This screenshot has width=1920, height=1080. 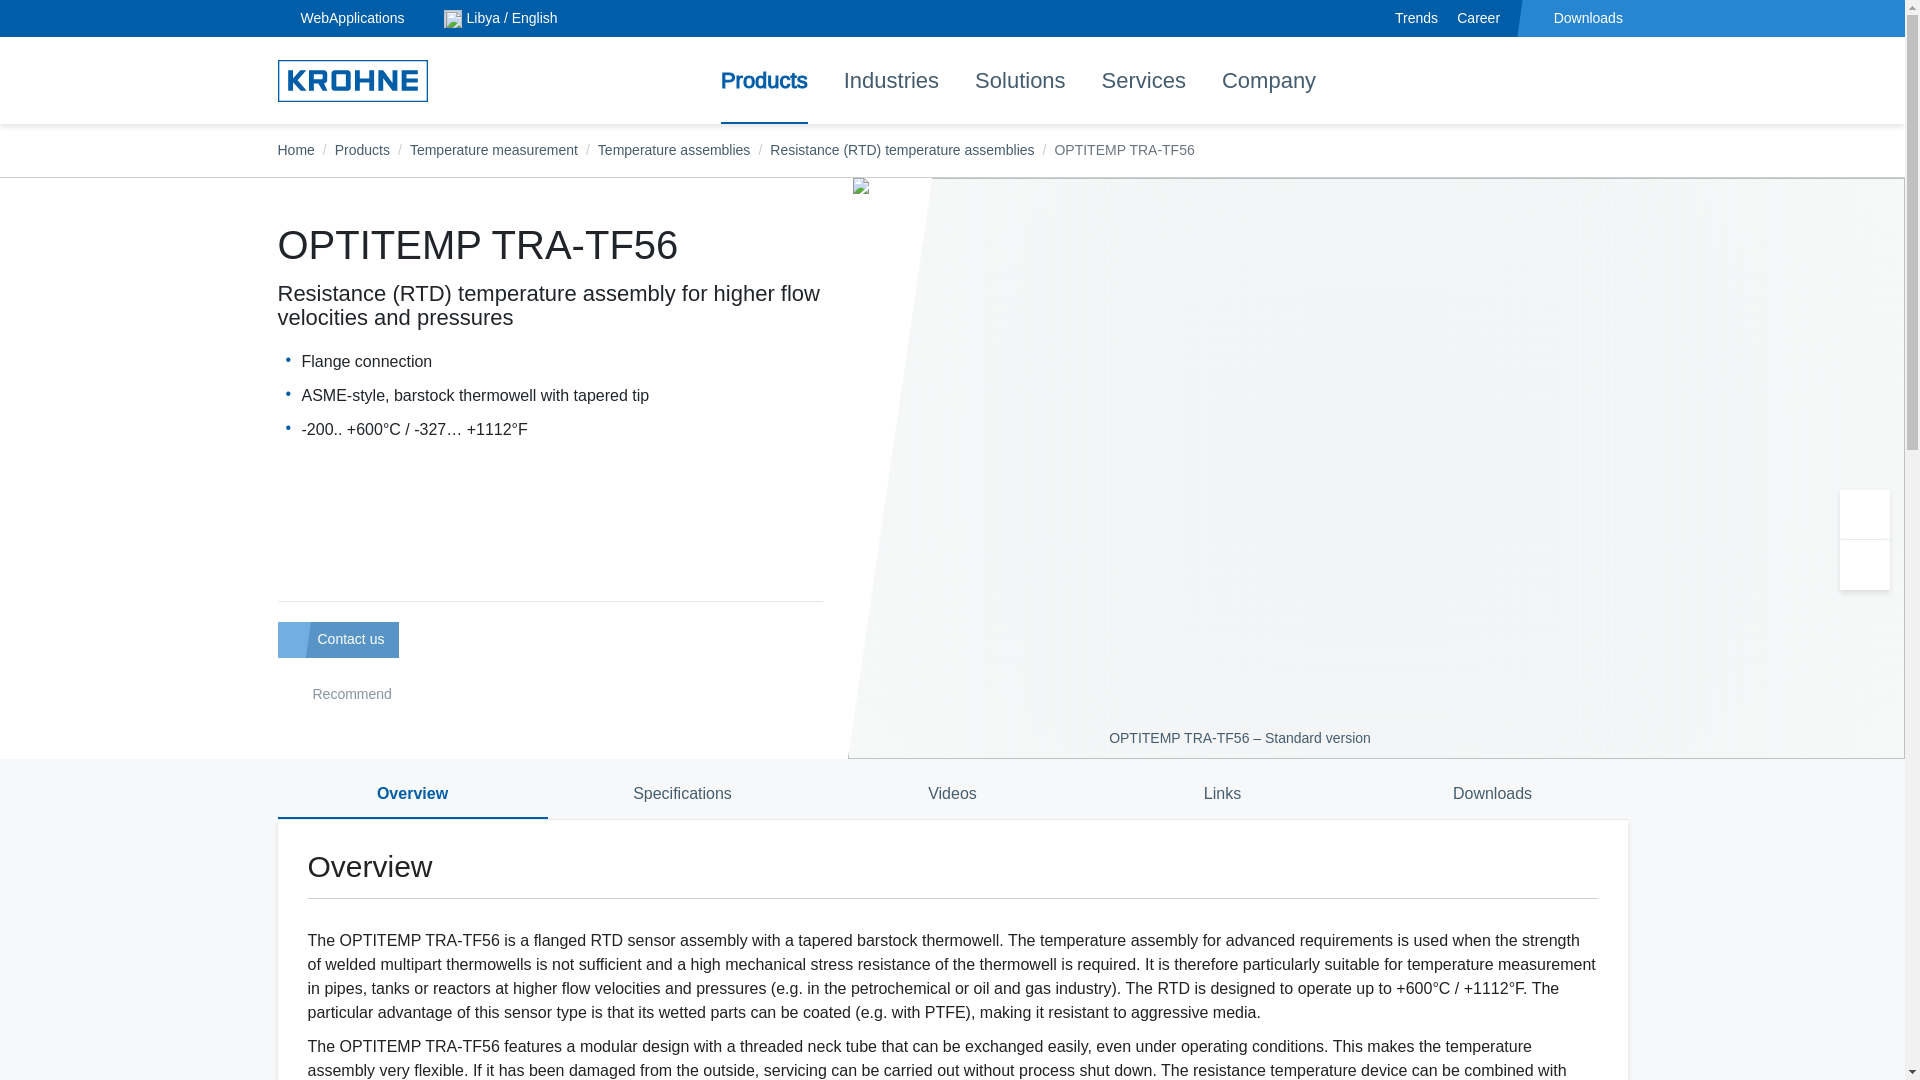 What do you see at coordinates (1478, 18) in the screenshot?
I see `Career` at bounding box center [1478, 18].